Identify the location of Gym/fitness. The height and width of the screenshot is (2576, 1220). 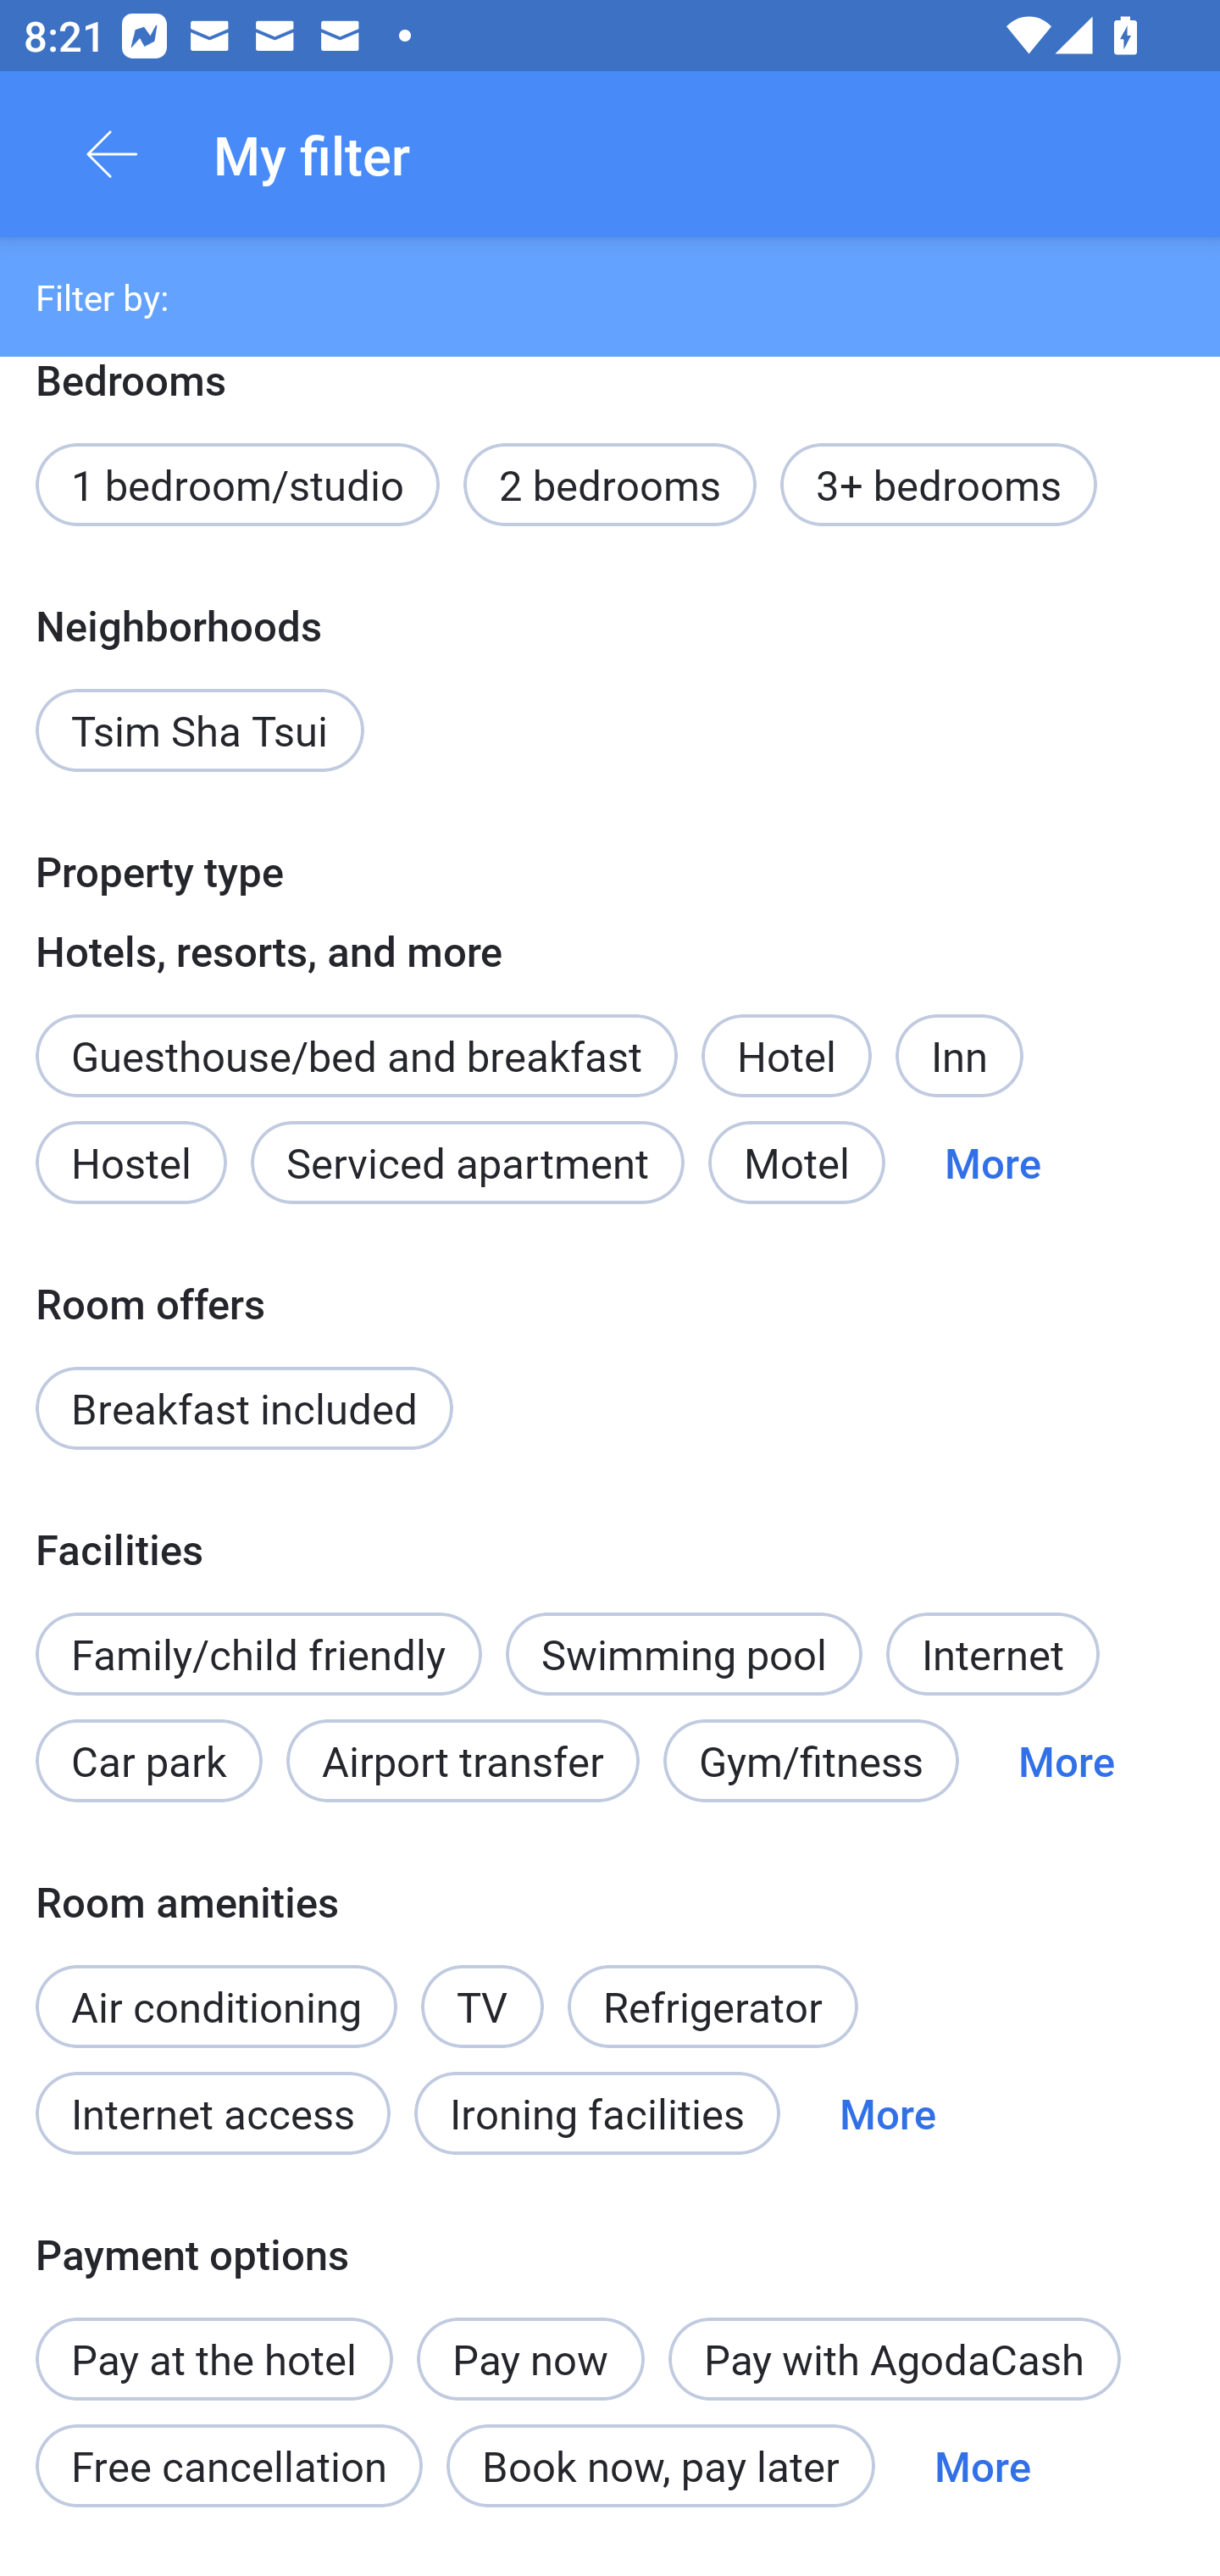
(811, 1761).